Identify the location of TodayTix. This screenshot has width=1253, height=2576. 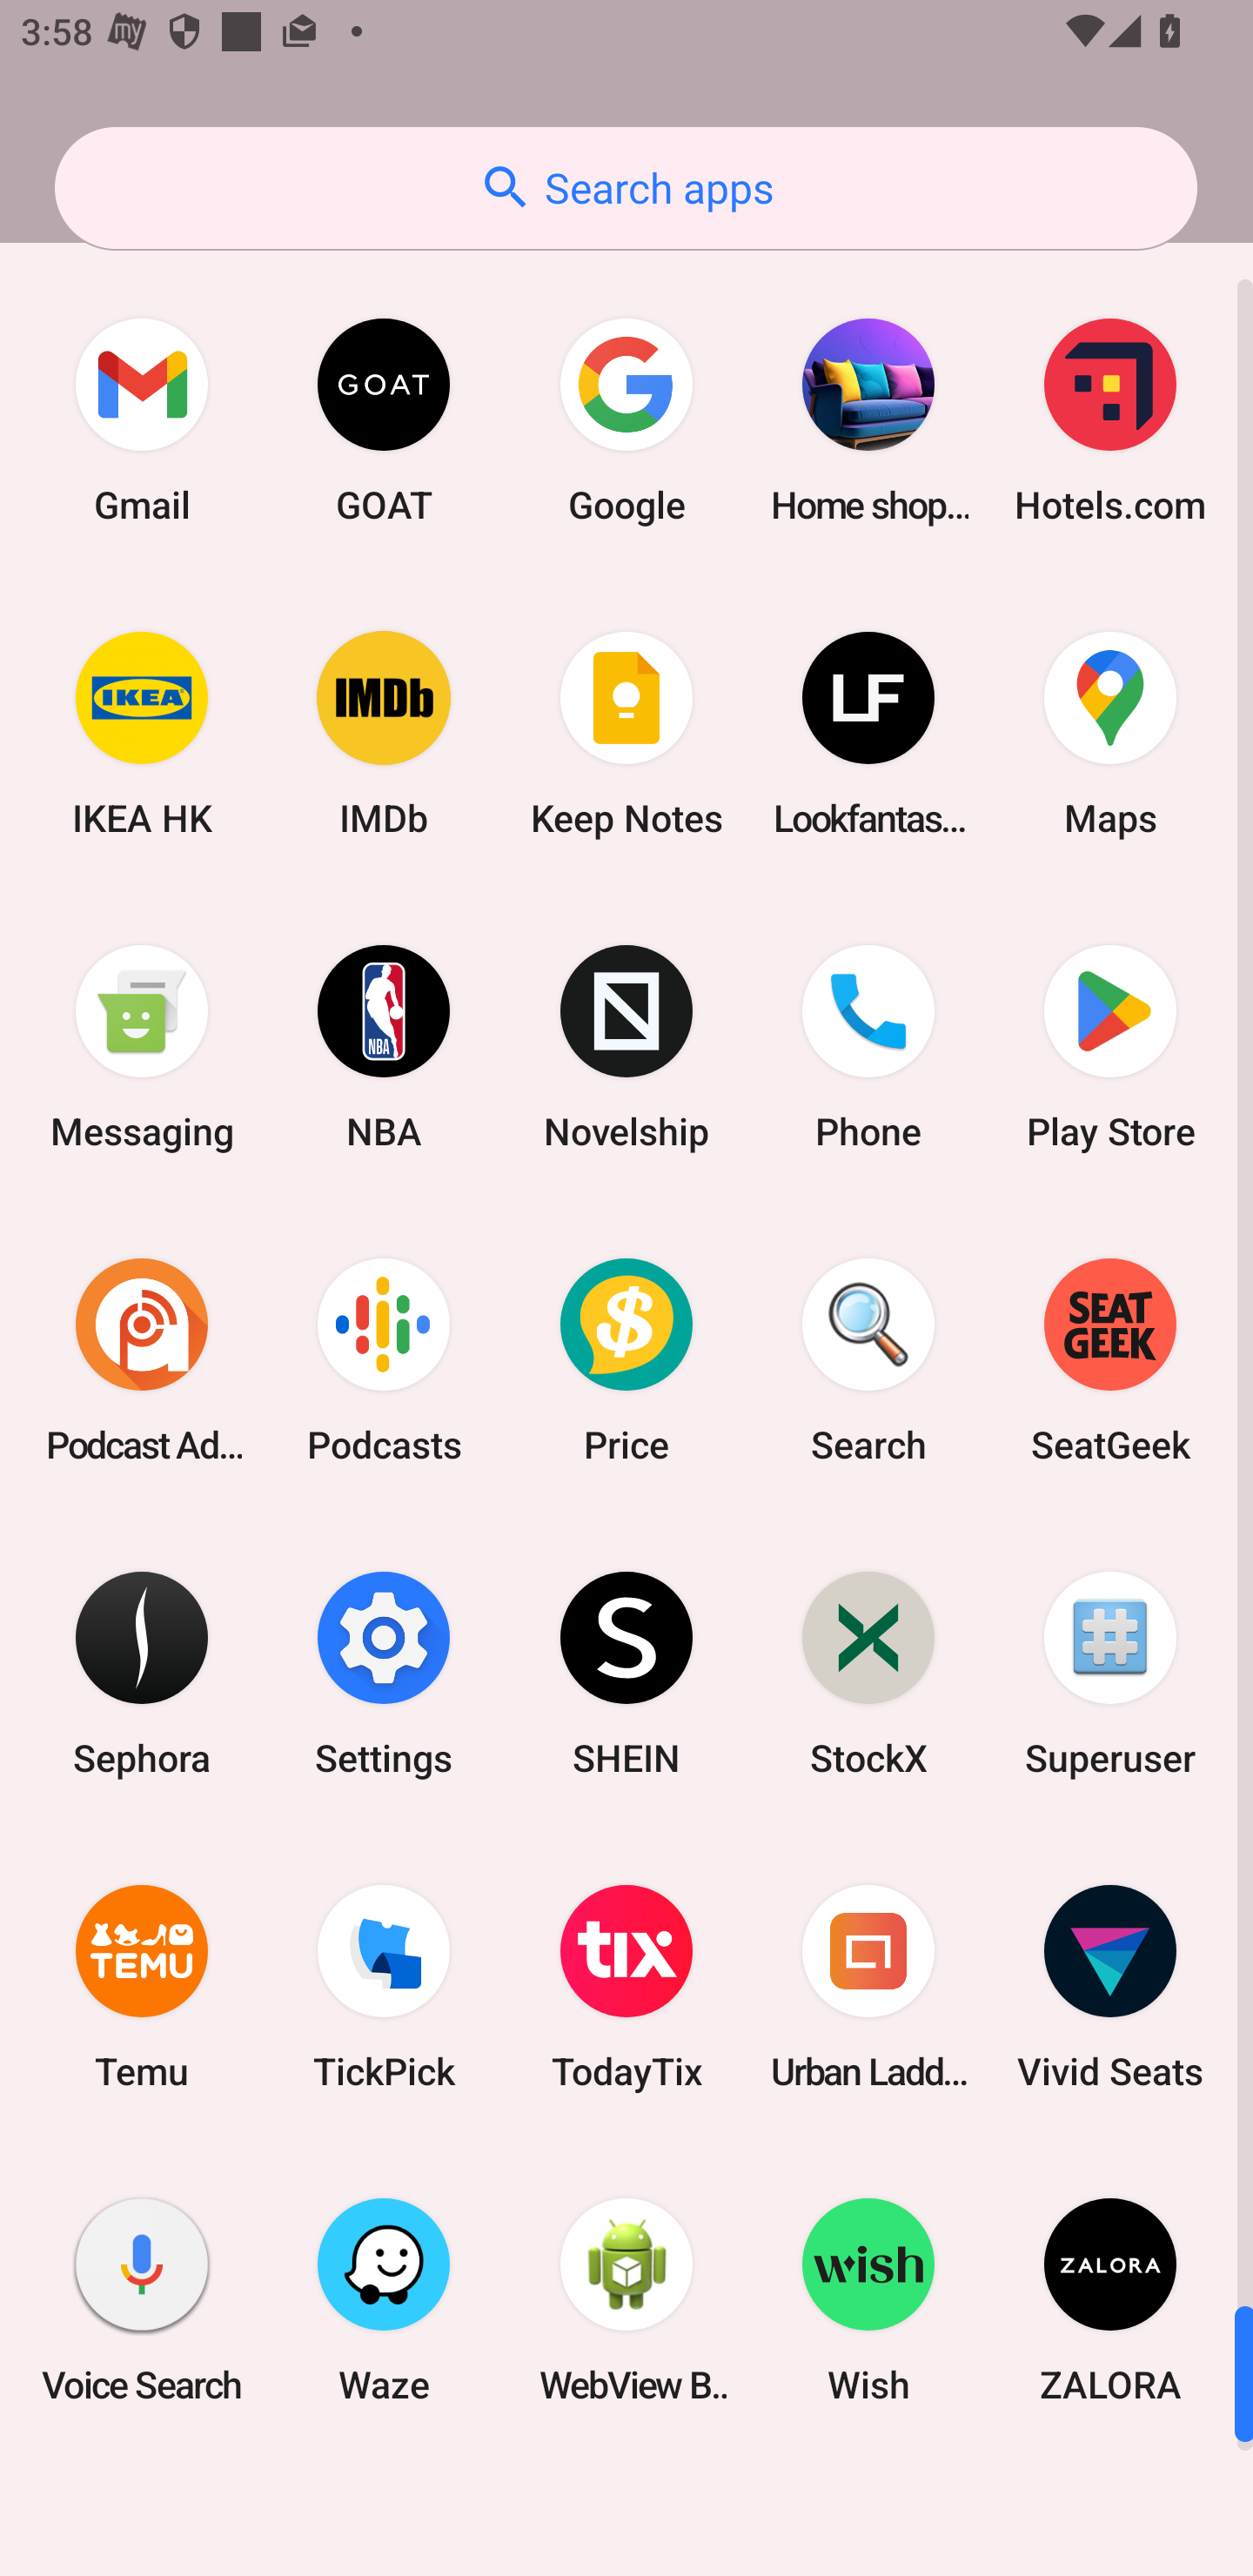
(626, 1986).